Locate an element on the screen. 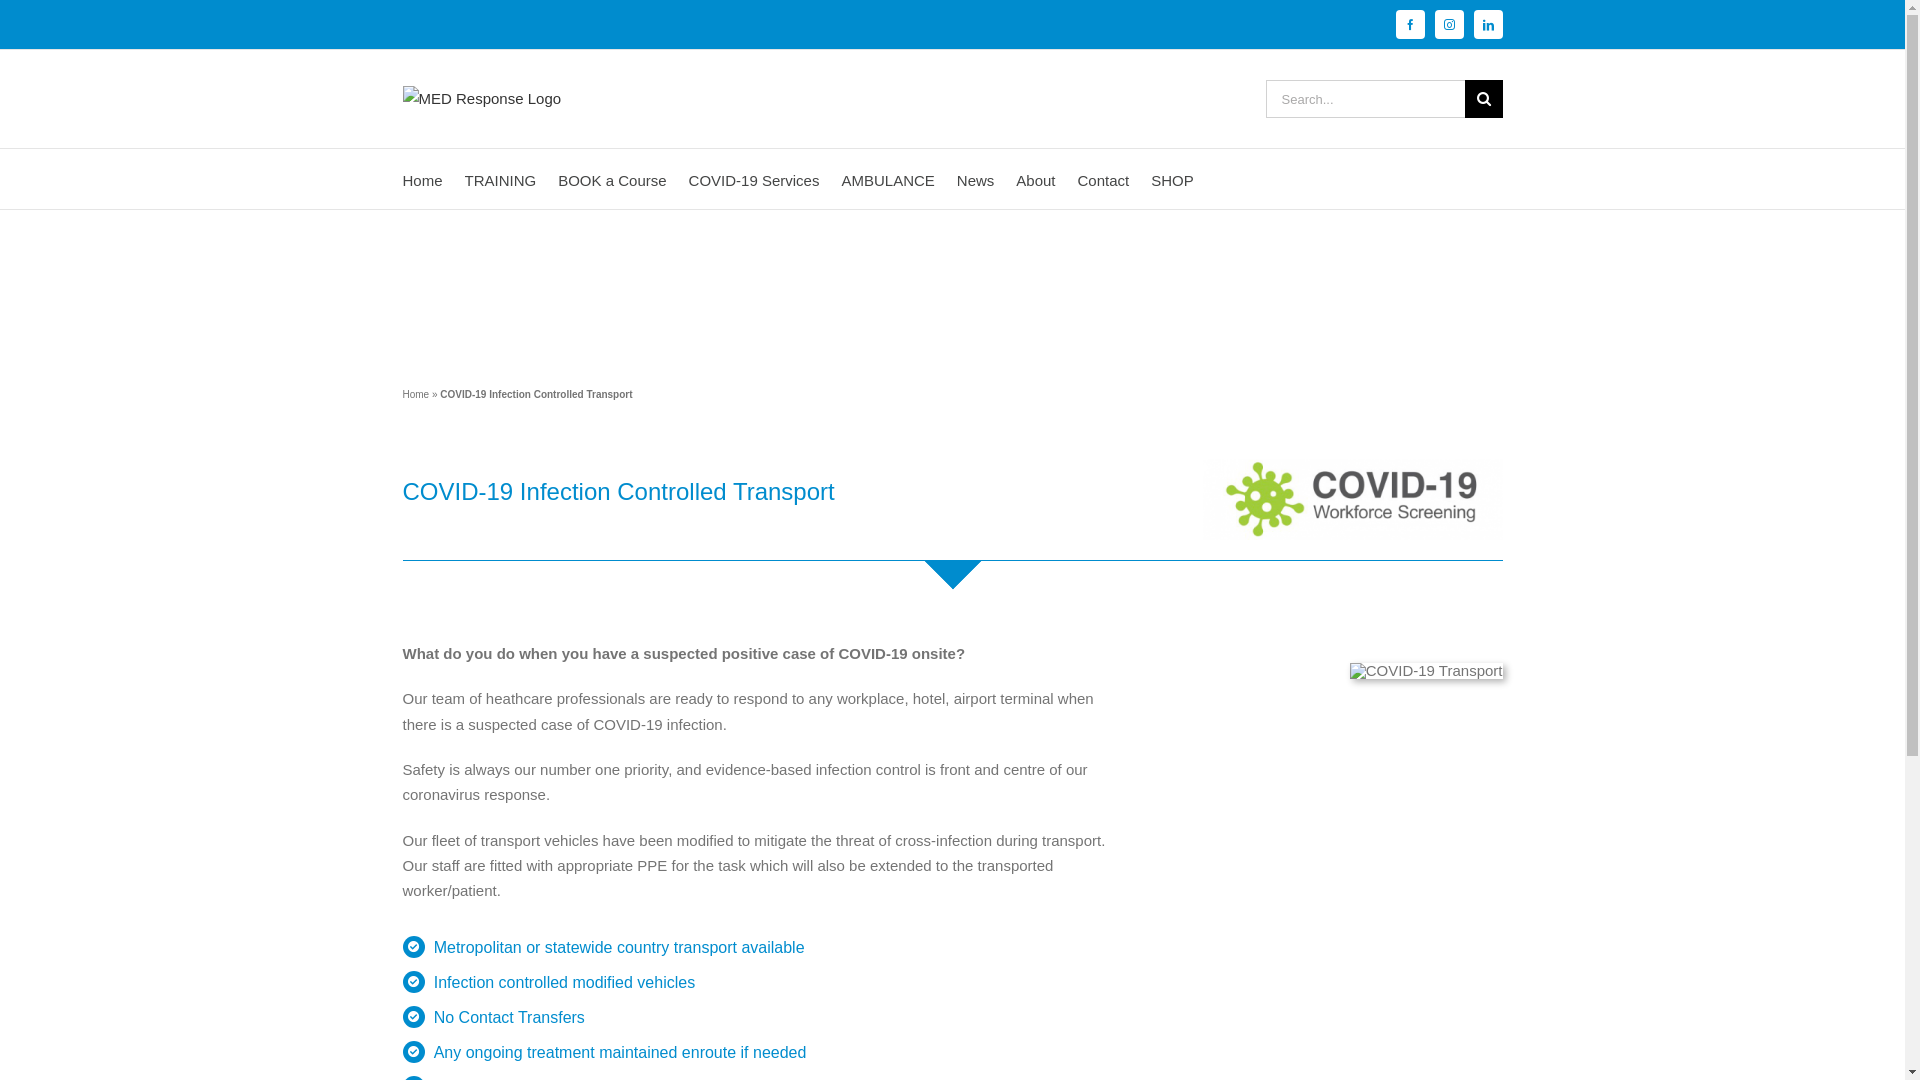 The width and height of the screenshot is (1920, 1080). LinkedIn is located at coordinates (1488, 24).